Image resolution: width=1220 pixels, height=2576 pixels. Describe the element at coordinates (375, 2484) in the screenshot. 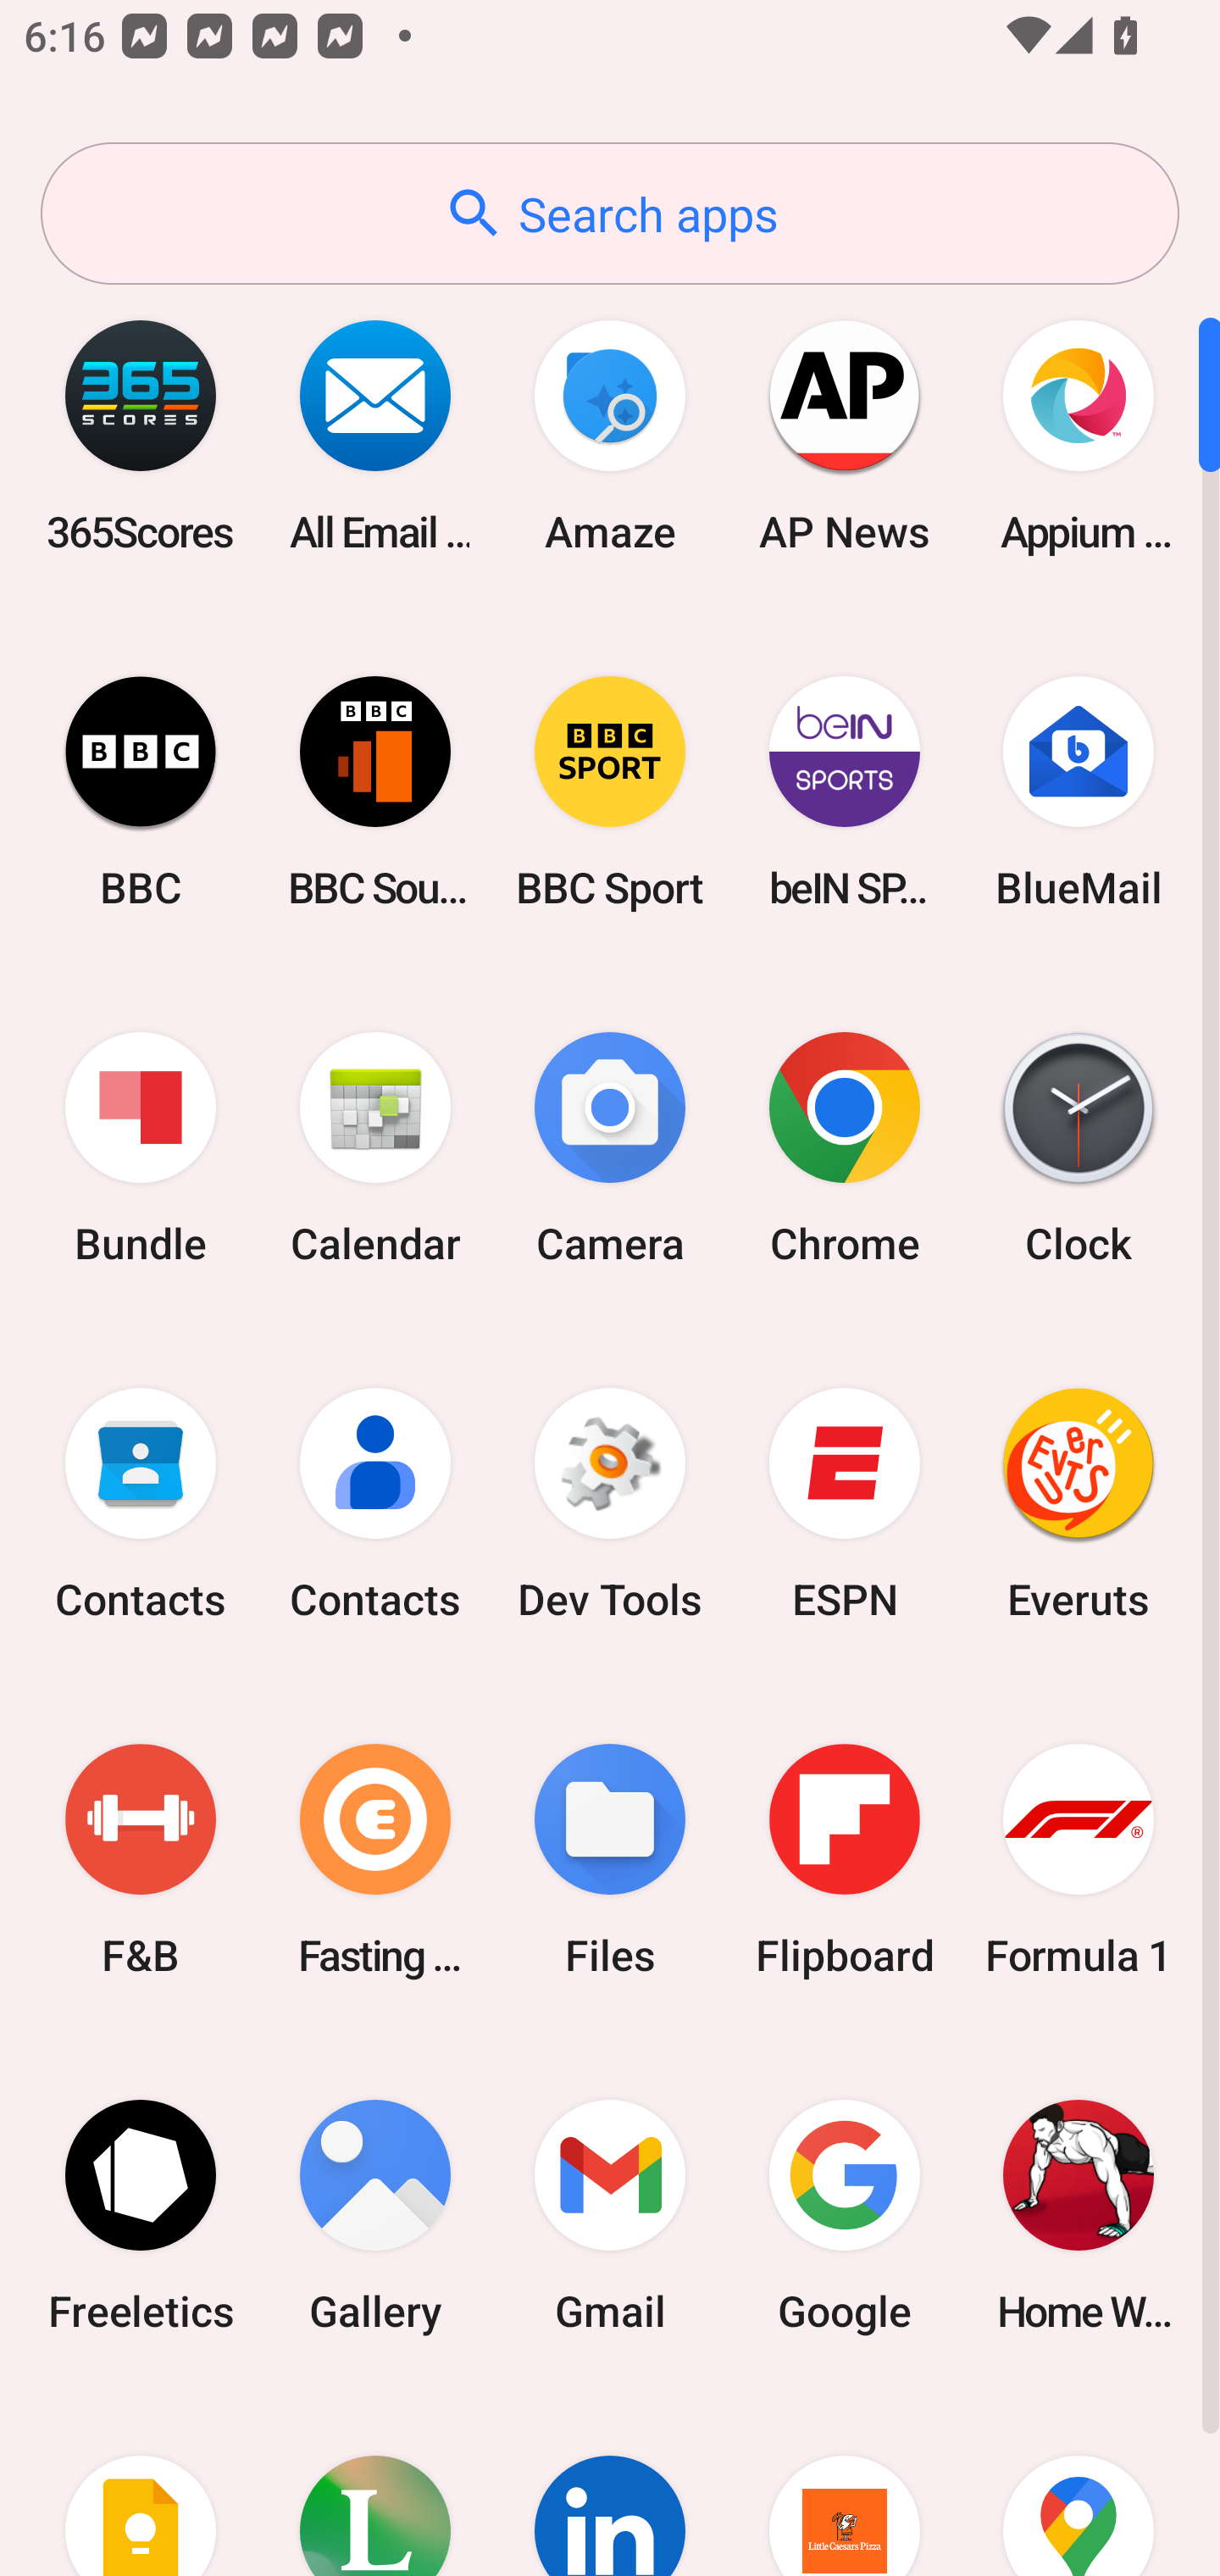

I see `Lifesum` at that location.